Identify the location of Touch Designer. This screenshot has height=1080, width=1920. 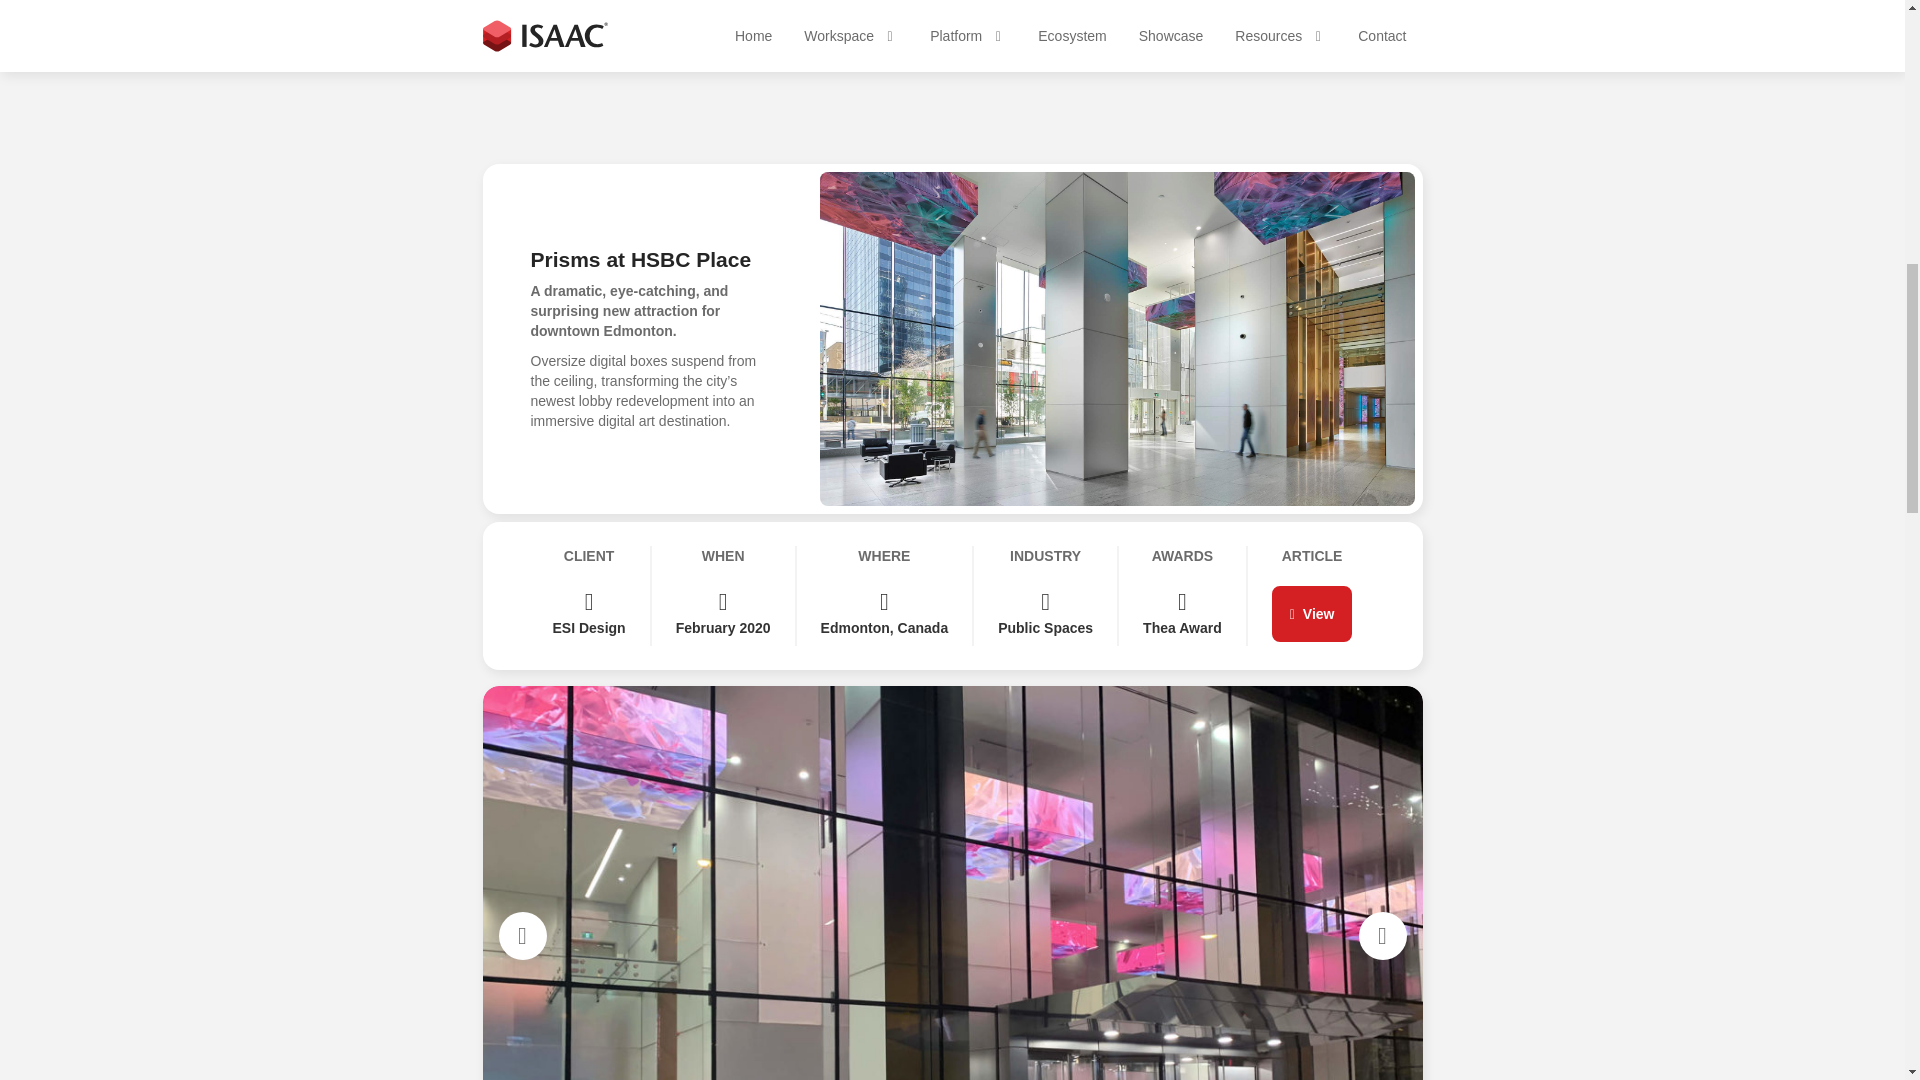
(569, 868).